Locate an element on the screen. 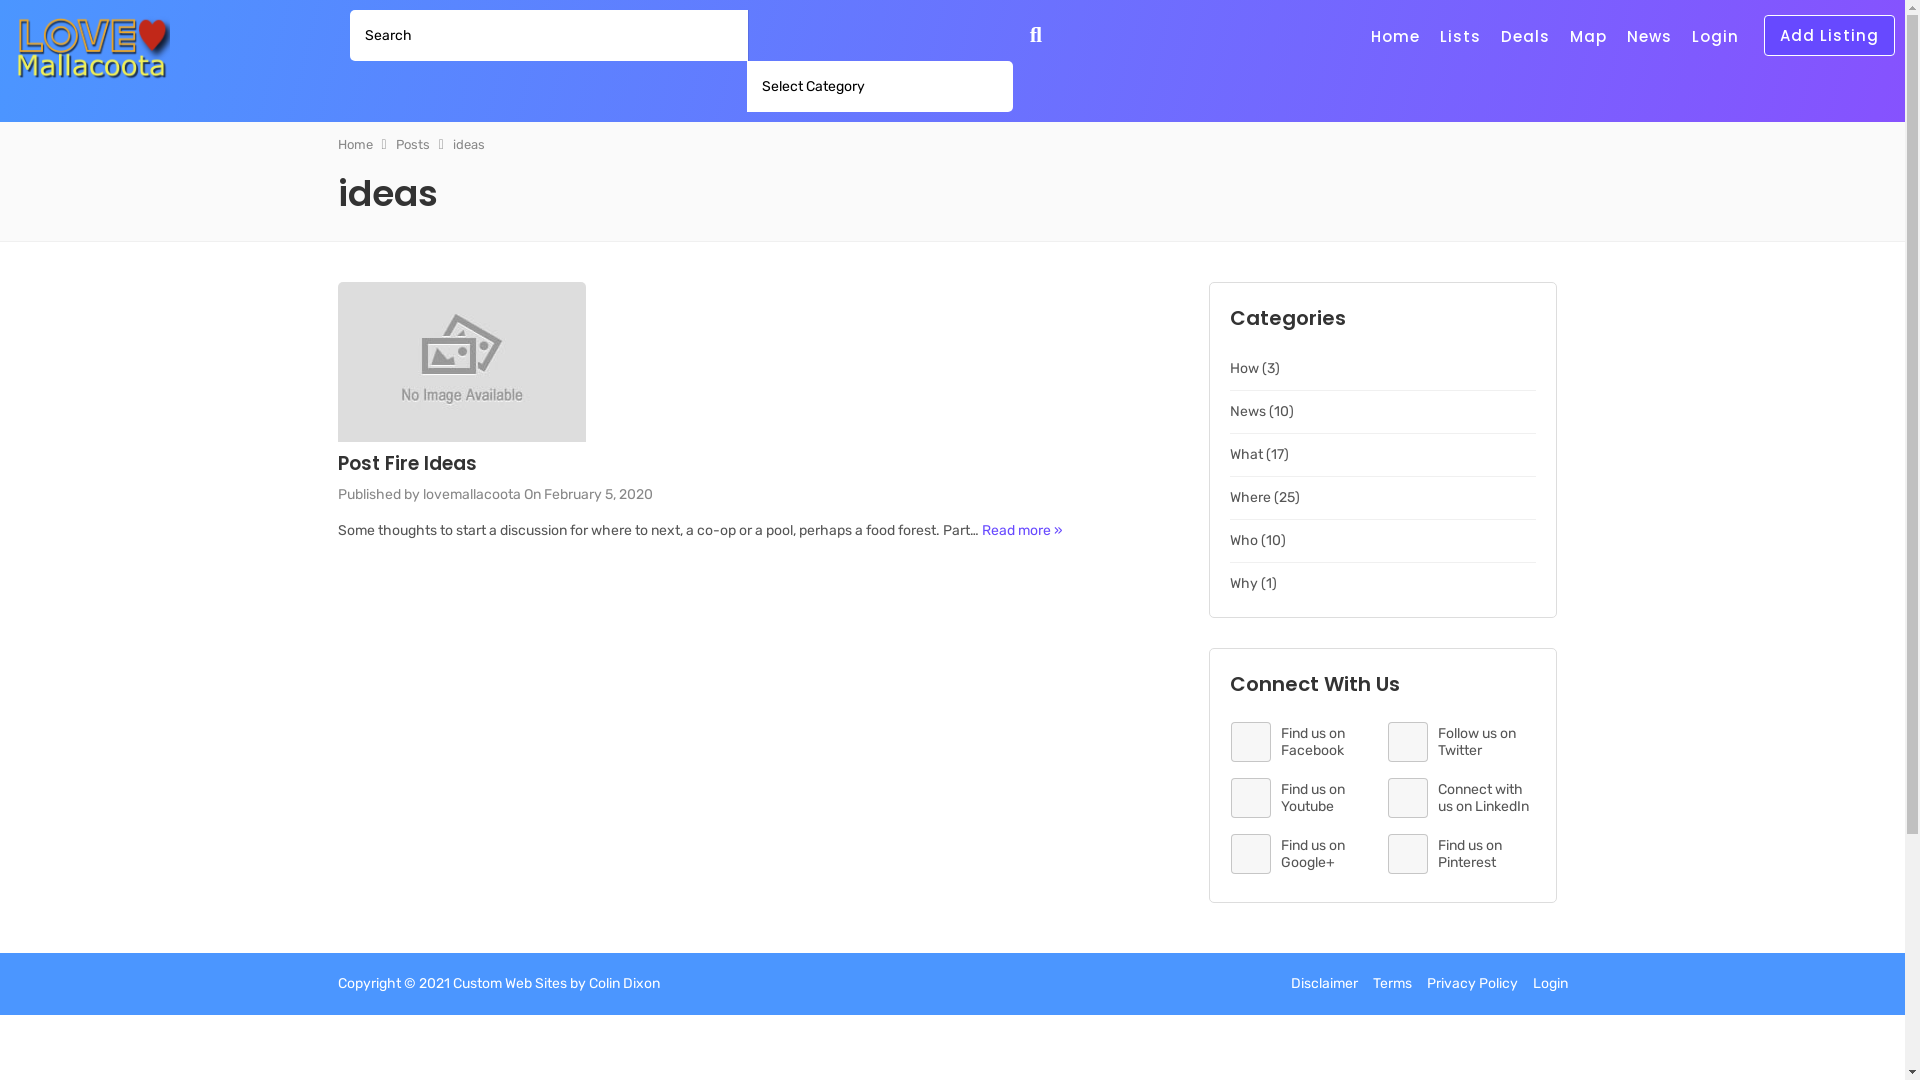  Search is located at coordinates (1033, 36).